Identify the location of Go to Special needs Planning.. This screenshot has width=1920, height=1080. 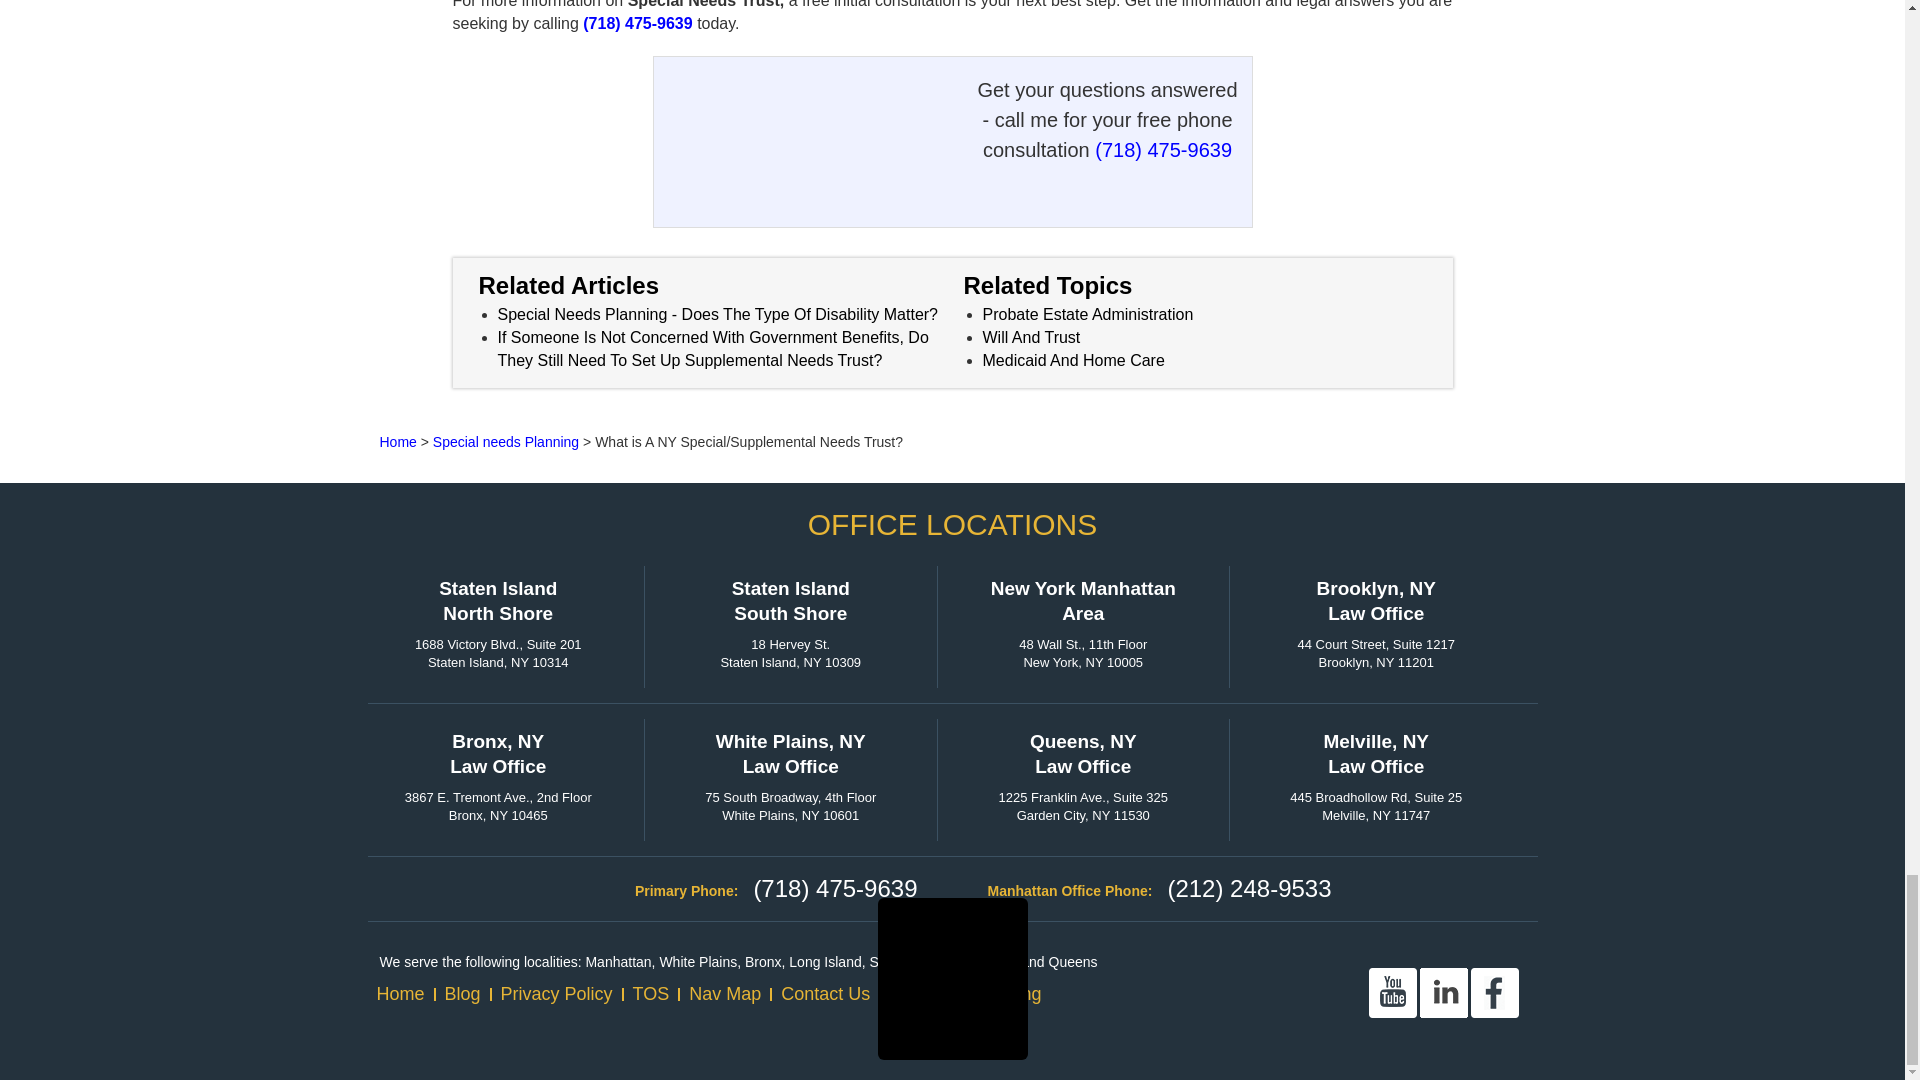
(506, 442).